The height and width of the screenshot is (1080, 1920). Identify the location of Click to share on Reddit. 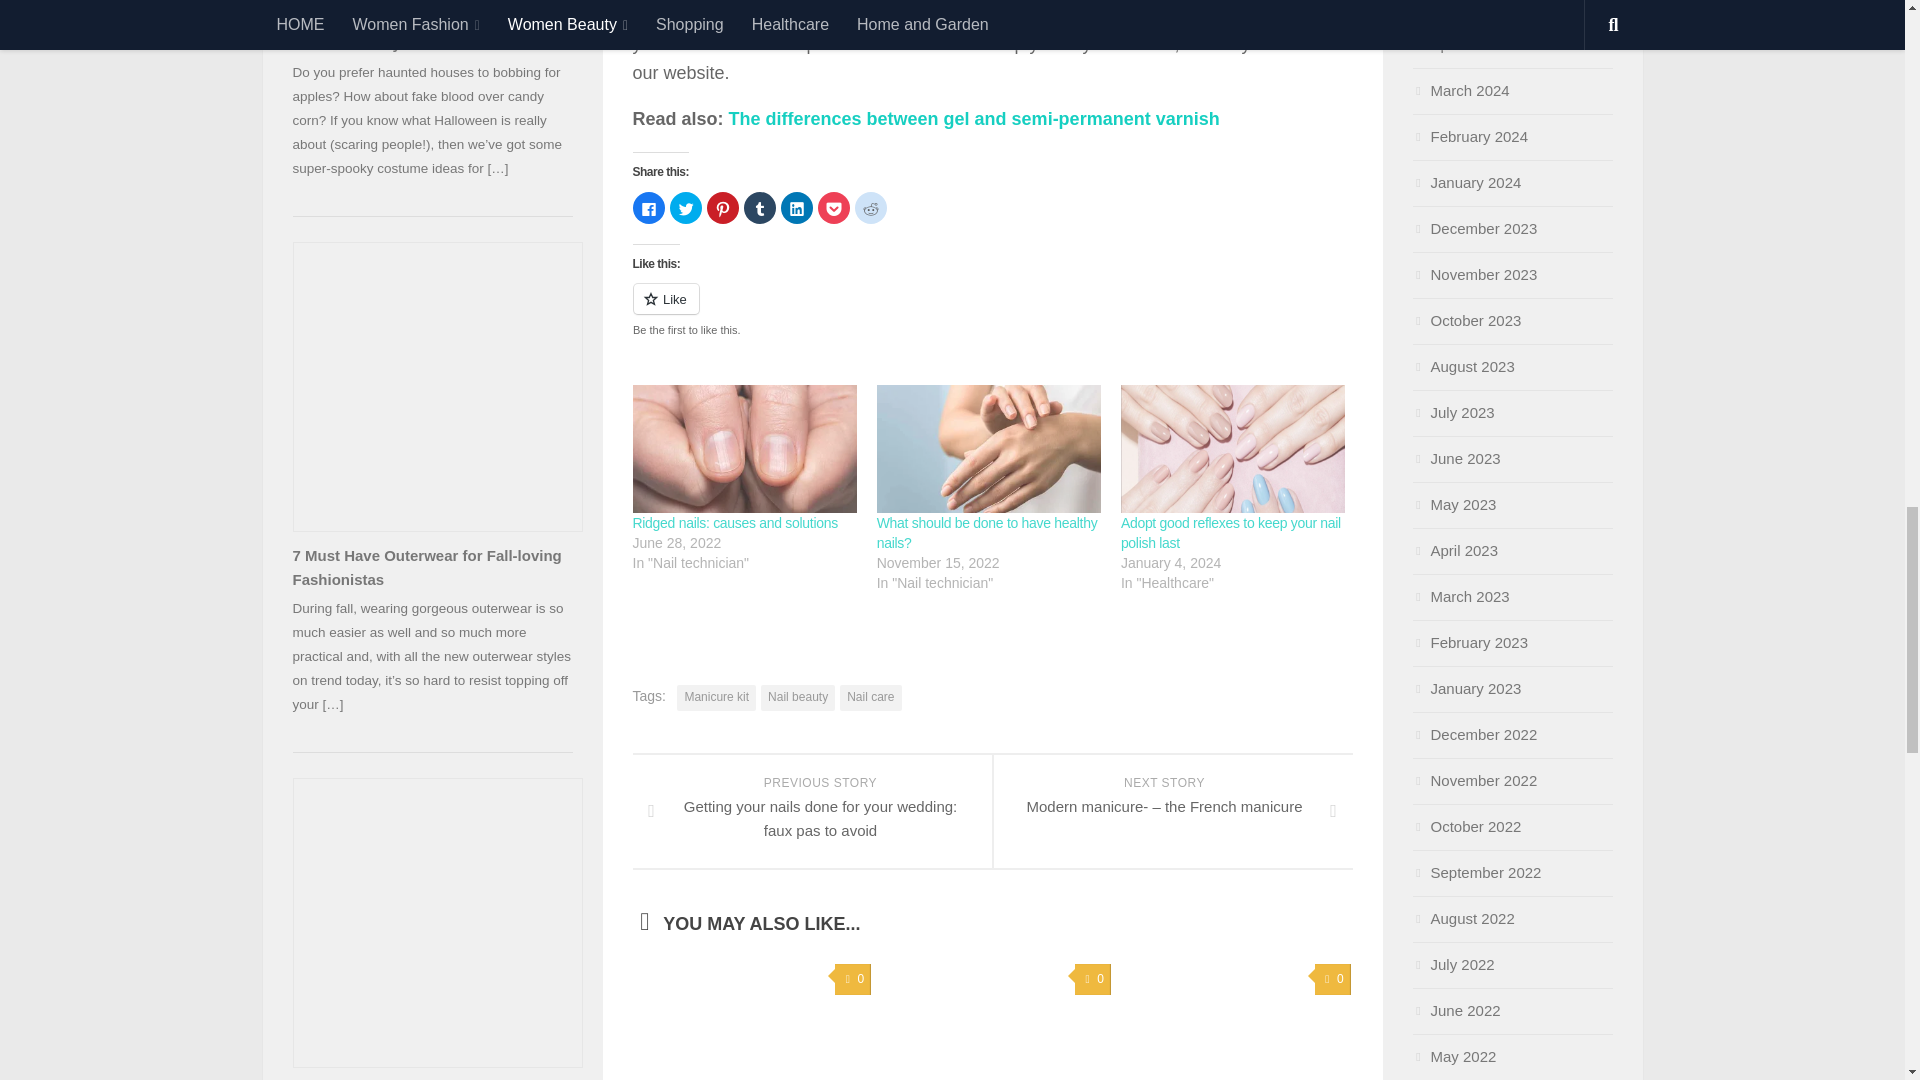
(870, 208).